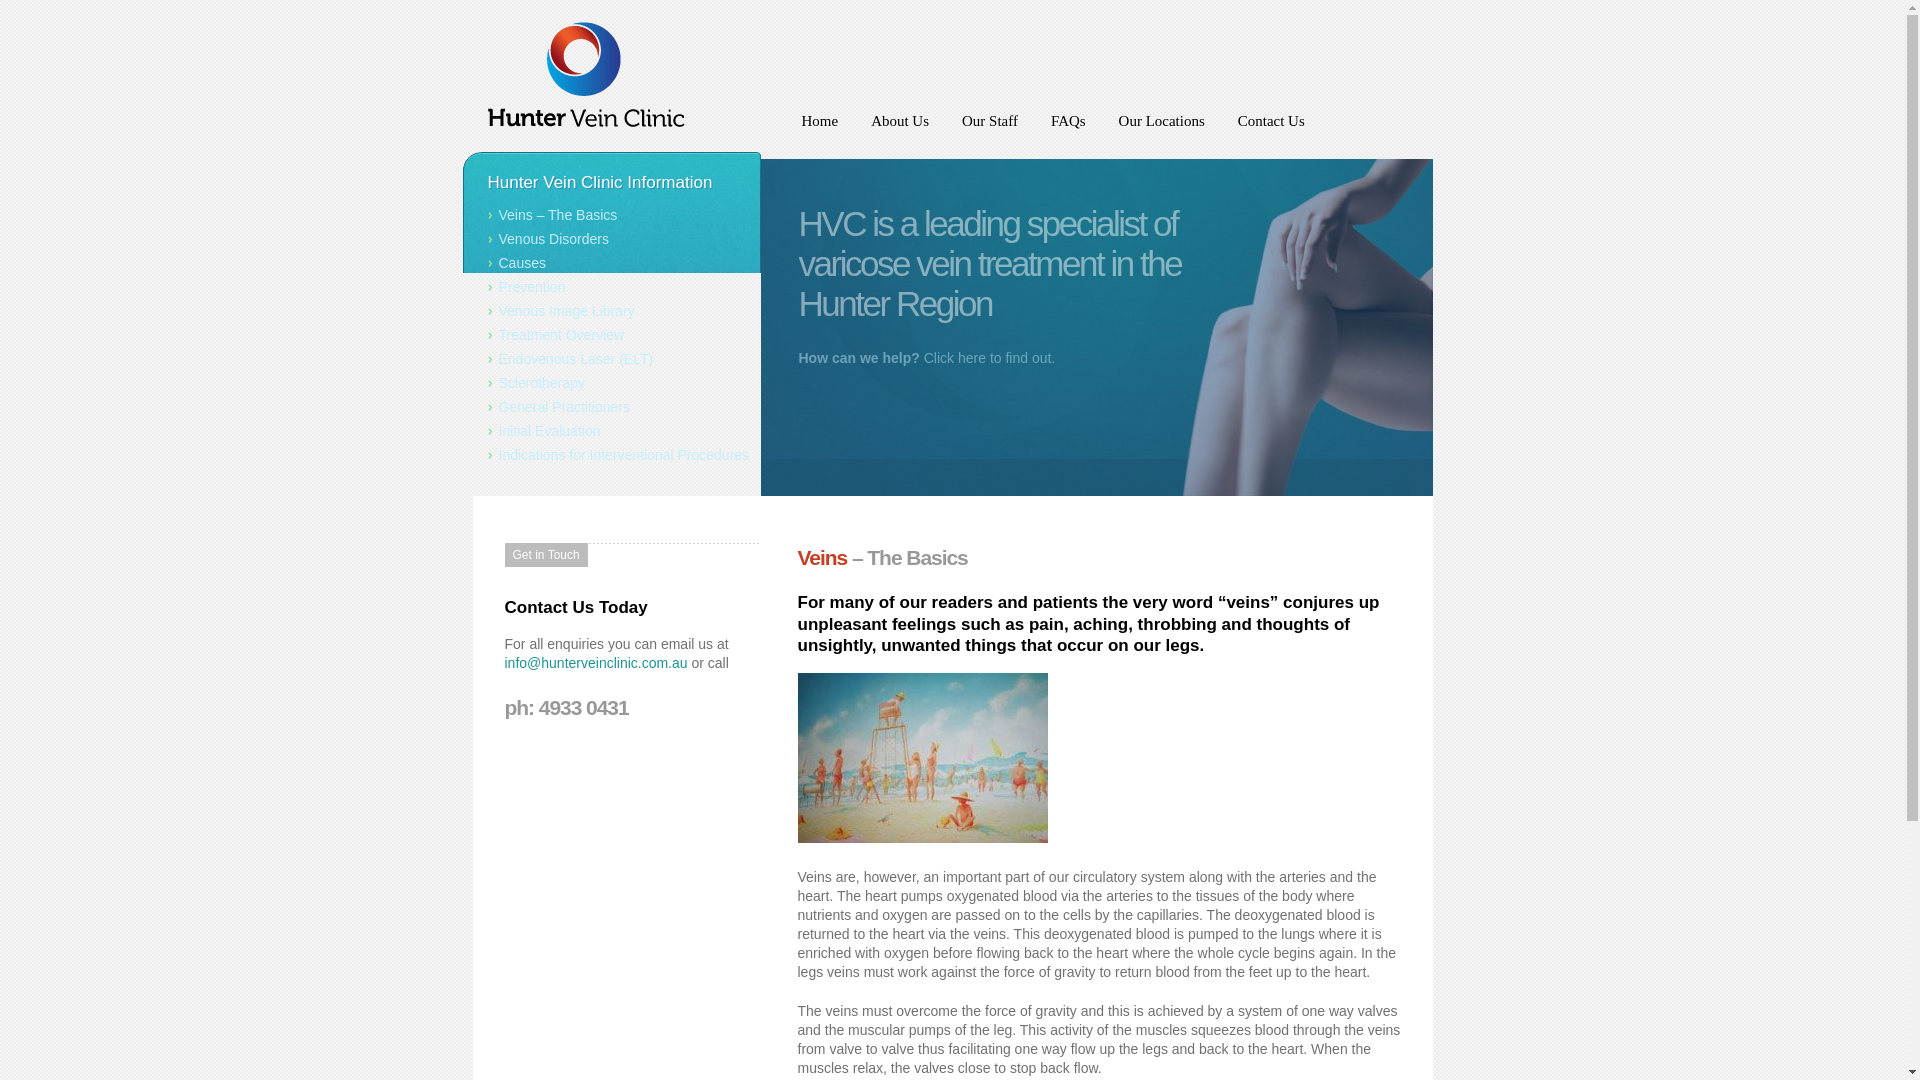 The height and width of the screenshot is (1080, 1920). Describe the element at coordinates (1162, 130) in the screenshot. I see `Our Locations` at that location.